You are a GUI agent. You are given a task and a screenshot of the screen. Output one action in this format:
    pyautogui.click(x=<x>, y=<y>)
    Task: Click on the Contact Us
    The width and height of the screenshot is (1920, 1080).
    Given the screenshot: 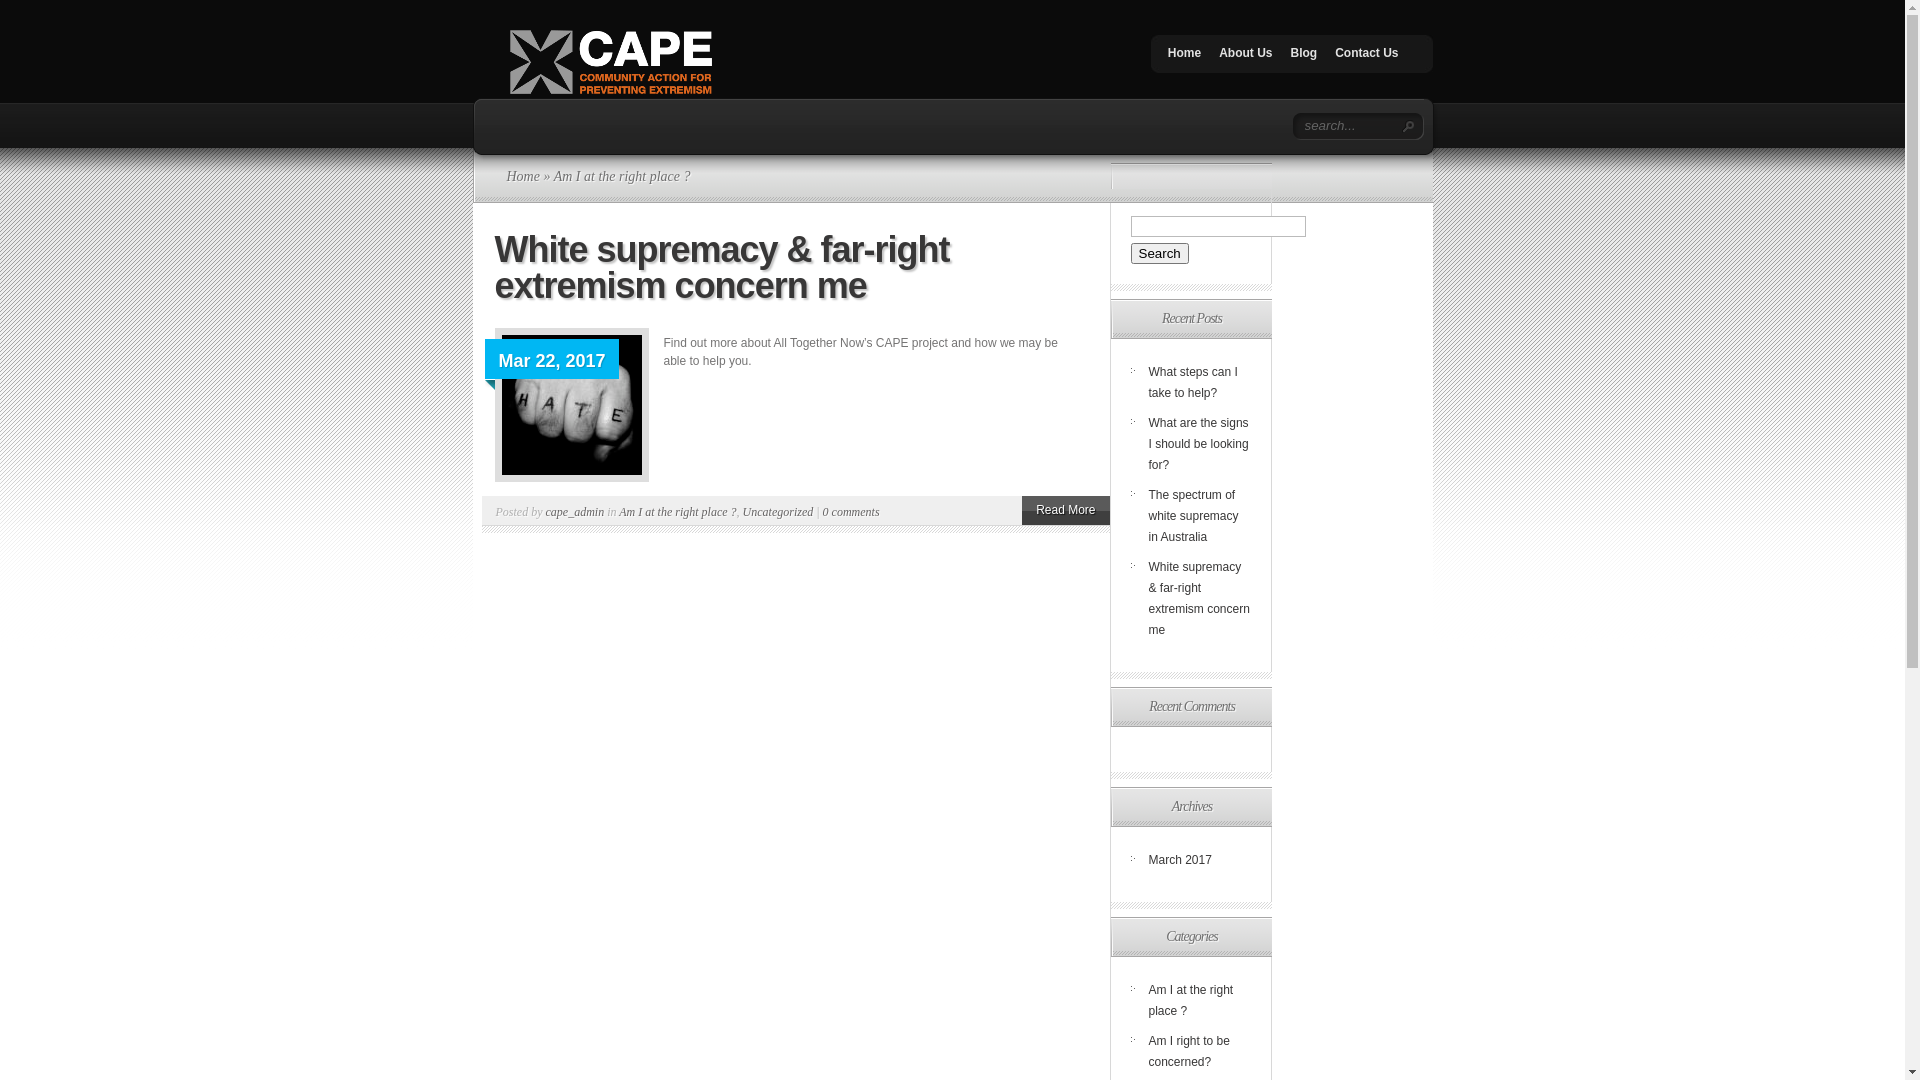 What is the action you would take?
    pyautogui.click(x=1366, y=58)
    